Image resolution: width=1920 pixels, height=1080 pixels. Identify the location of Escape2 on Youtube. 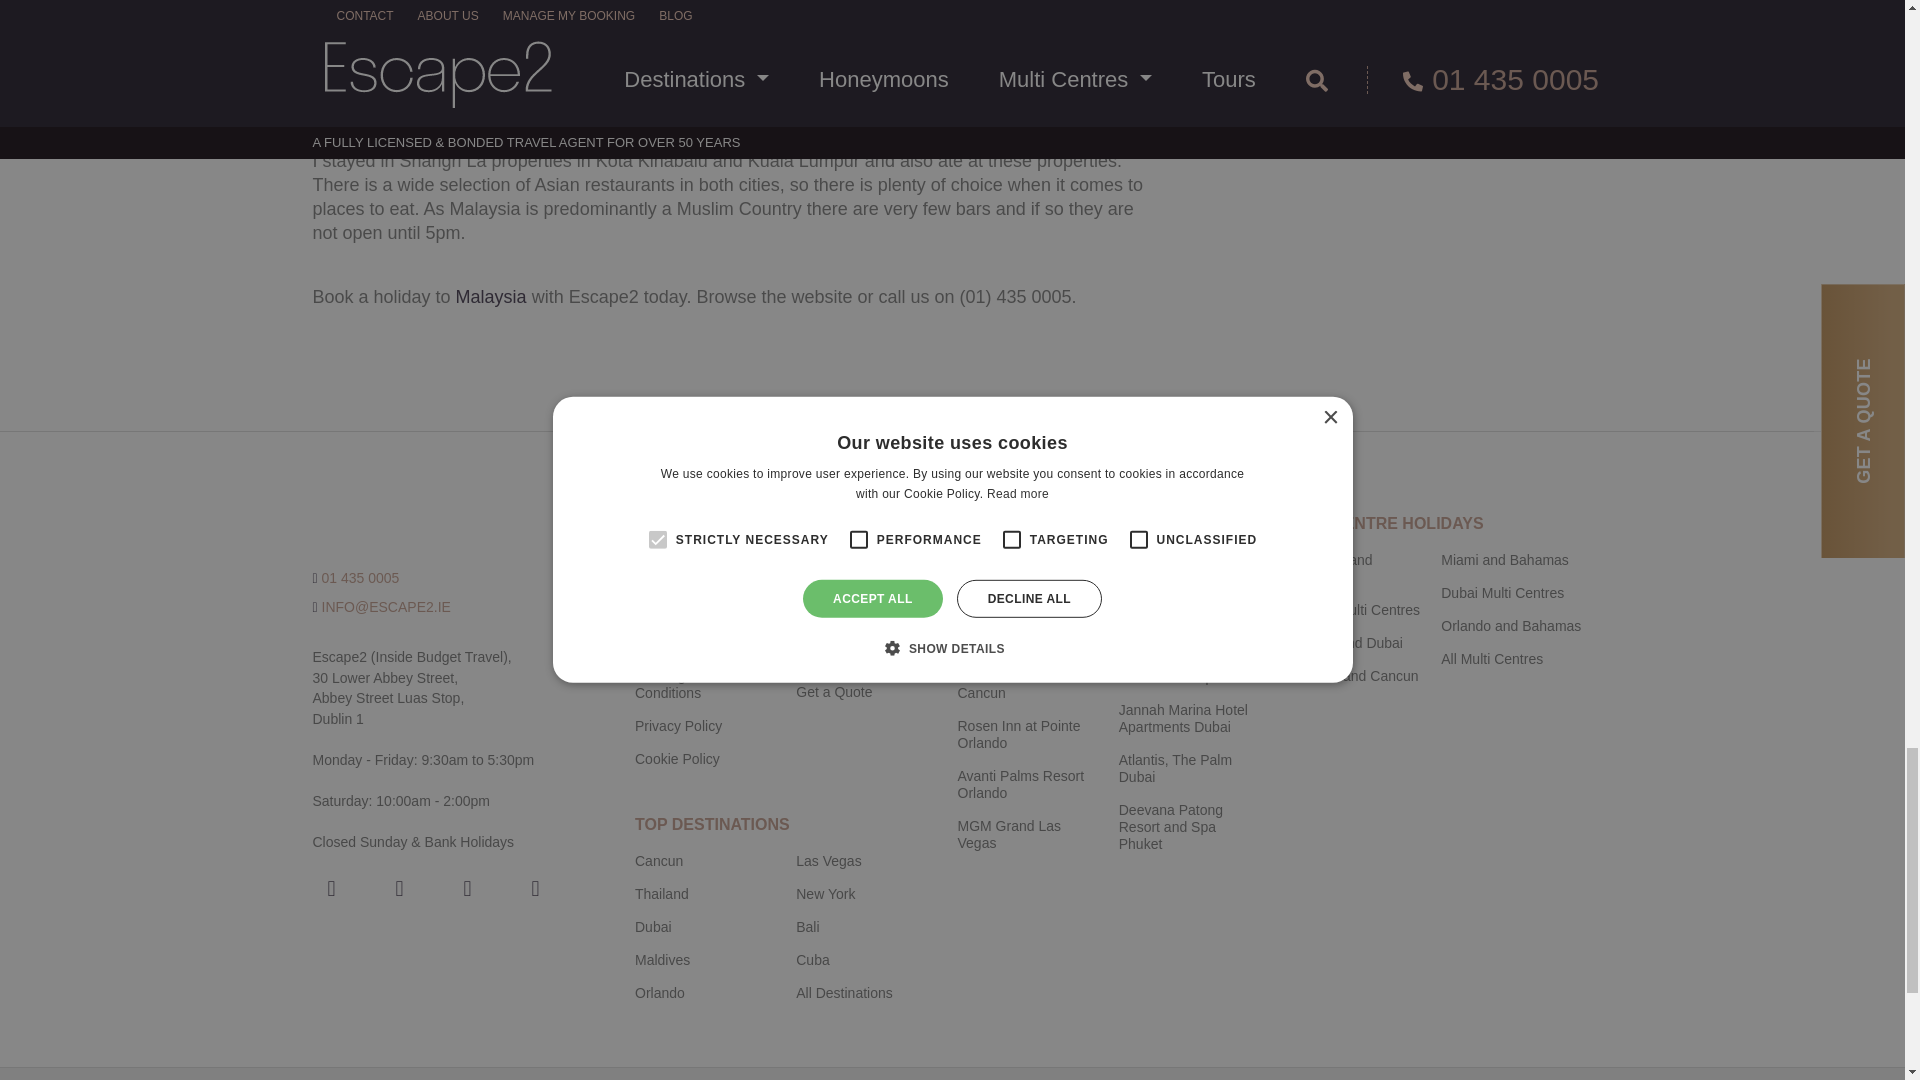
(466, 888).